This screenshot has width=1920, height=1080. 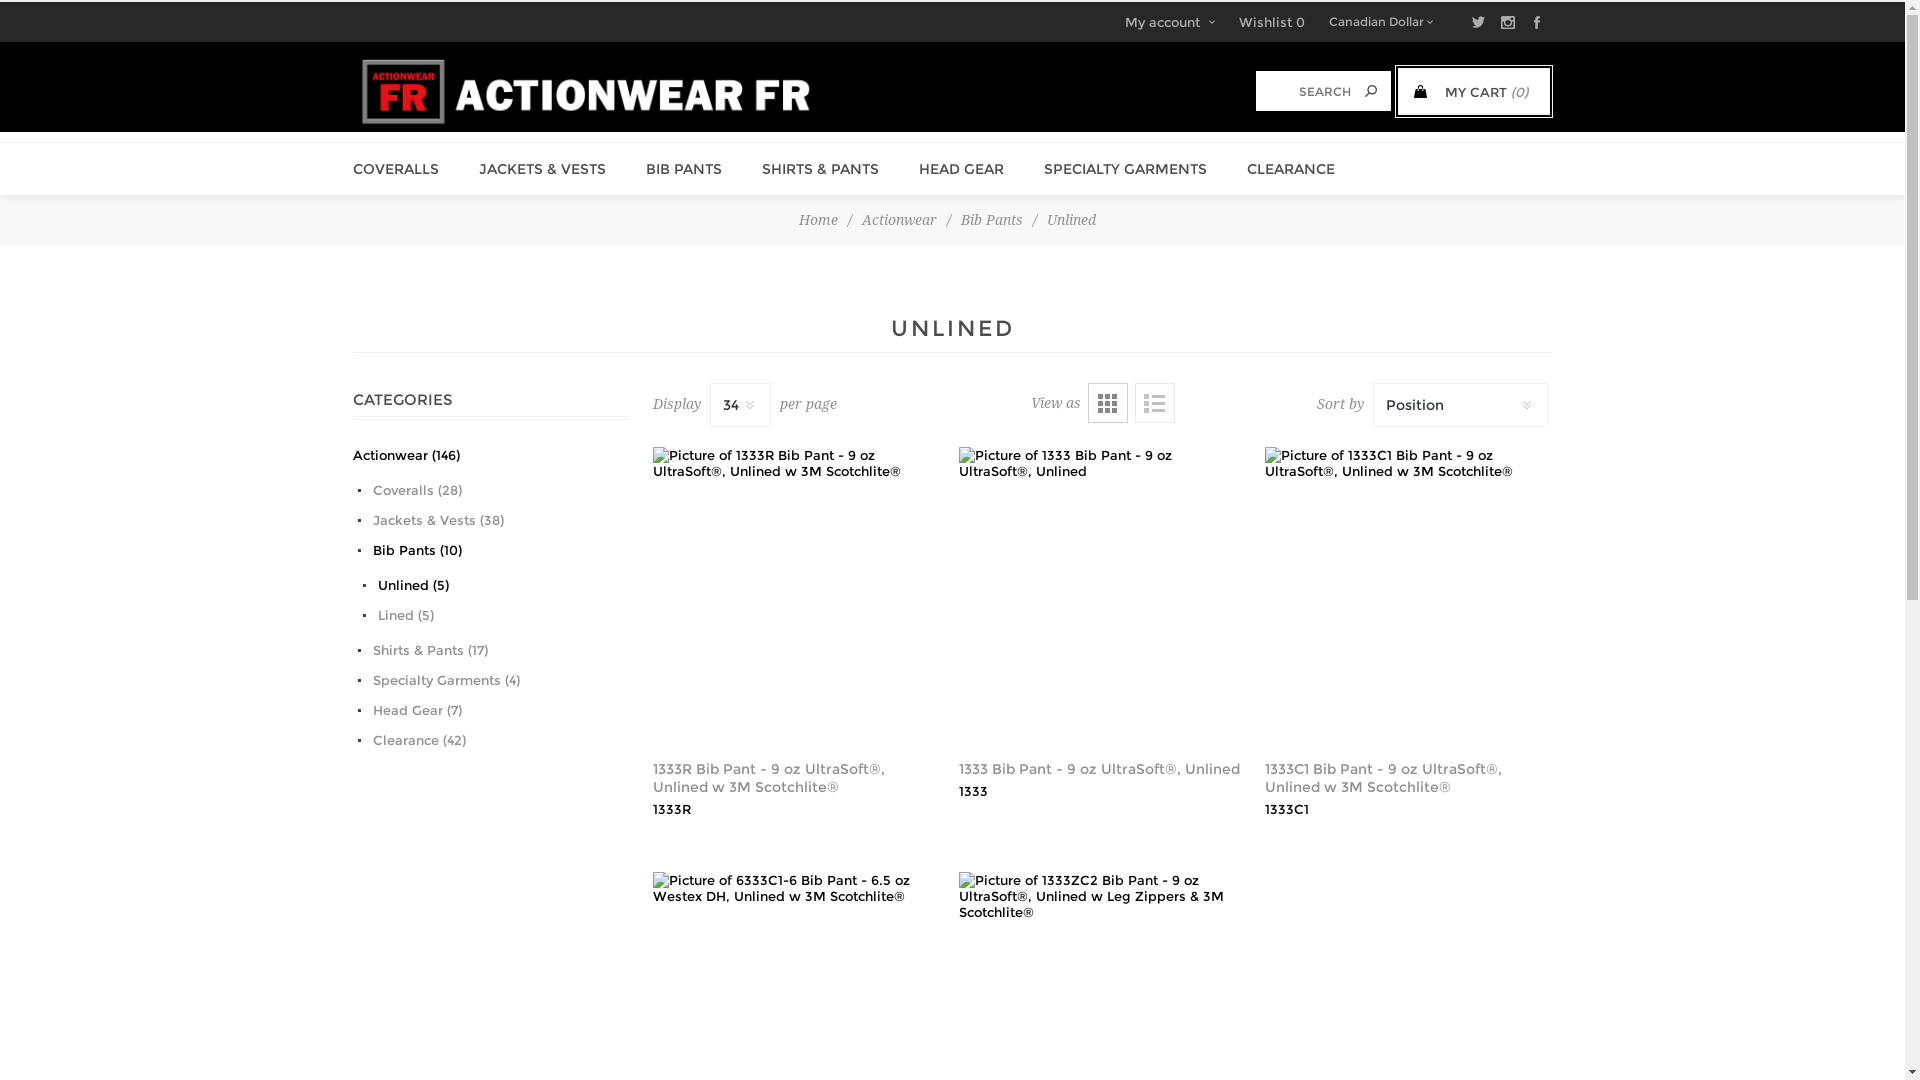 What do you see at coordinates (960, 169) in the screenshot?
I see `HEAD GEAR` at bounding box center [960, 169].